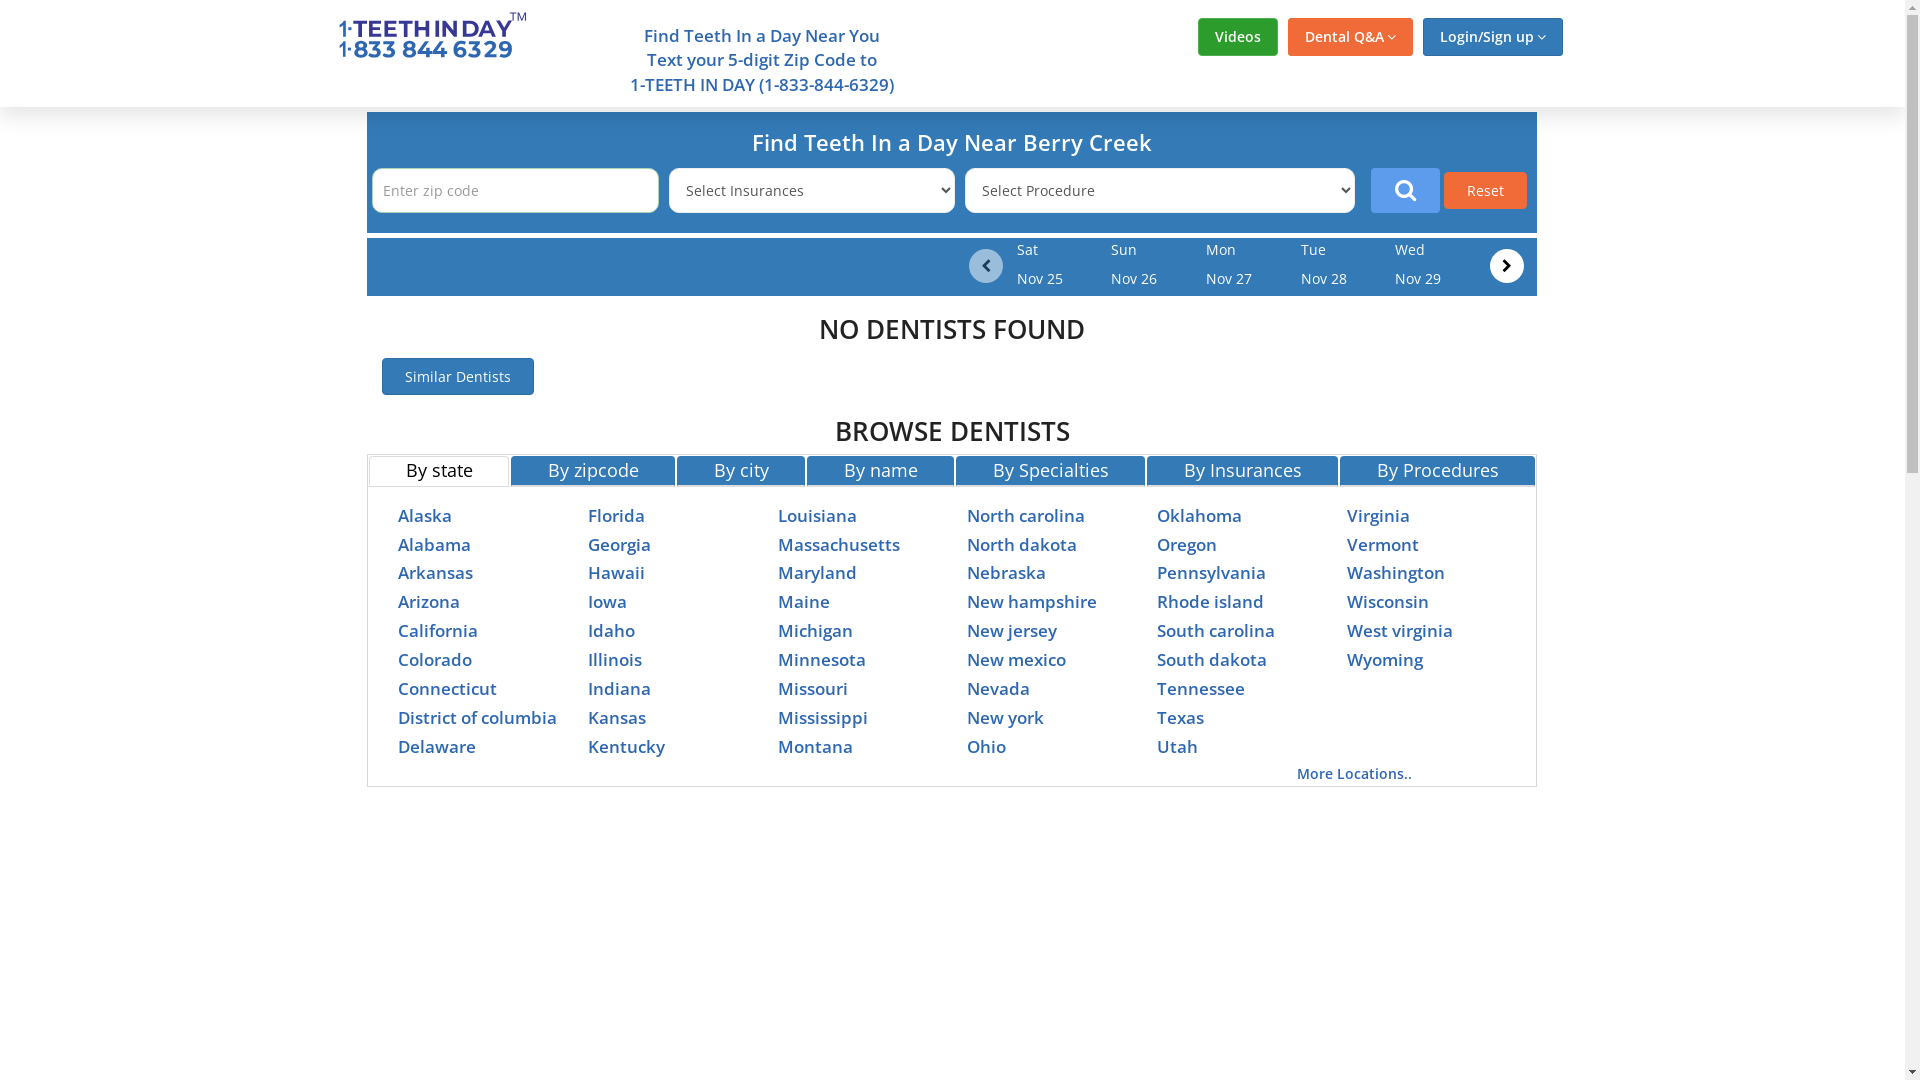 The height and width of the screenshot is (1080, 1920). I want to click on By Procedures, so click(1438, 471).